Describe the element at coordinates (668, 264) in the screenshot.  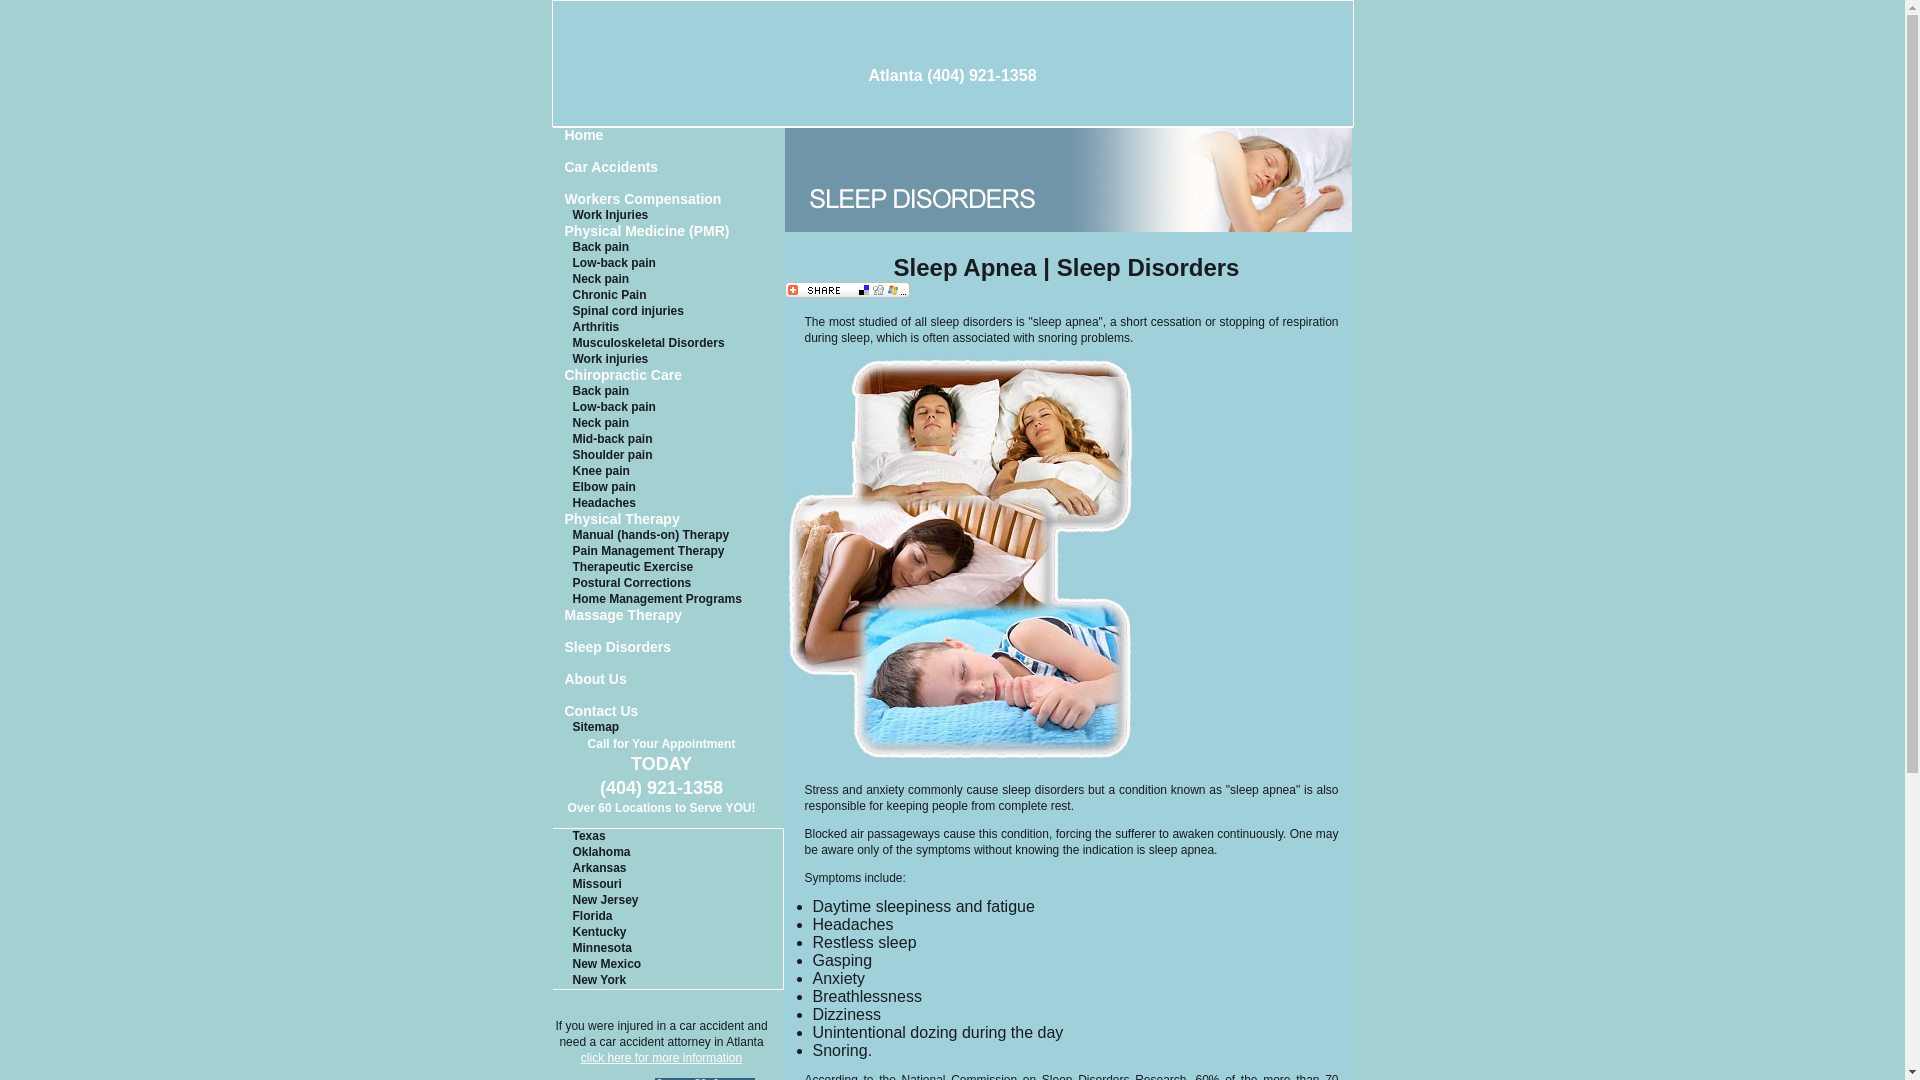
I see `Low-back pain` at that location.